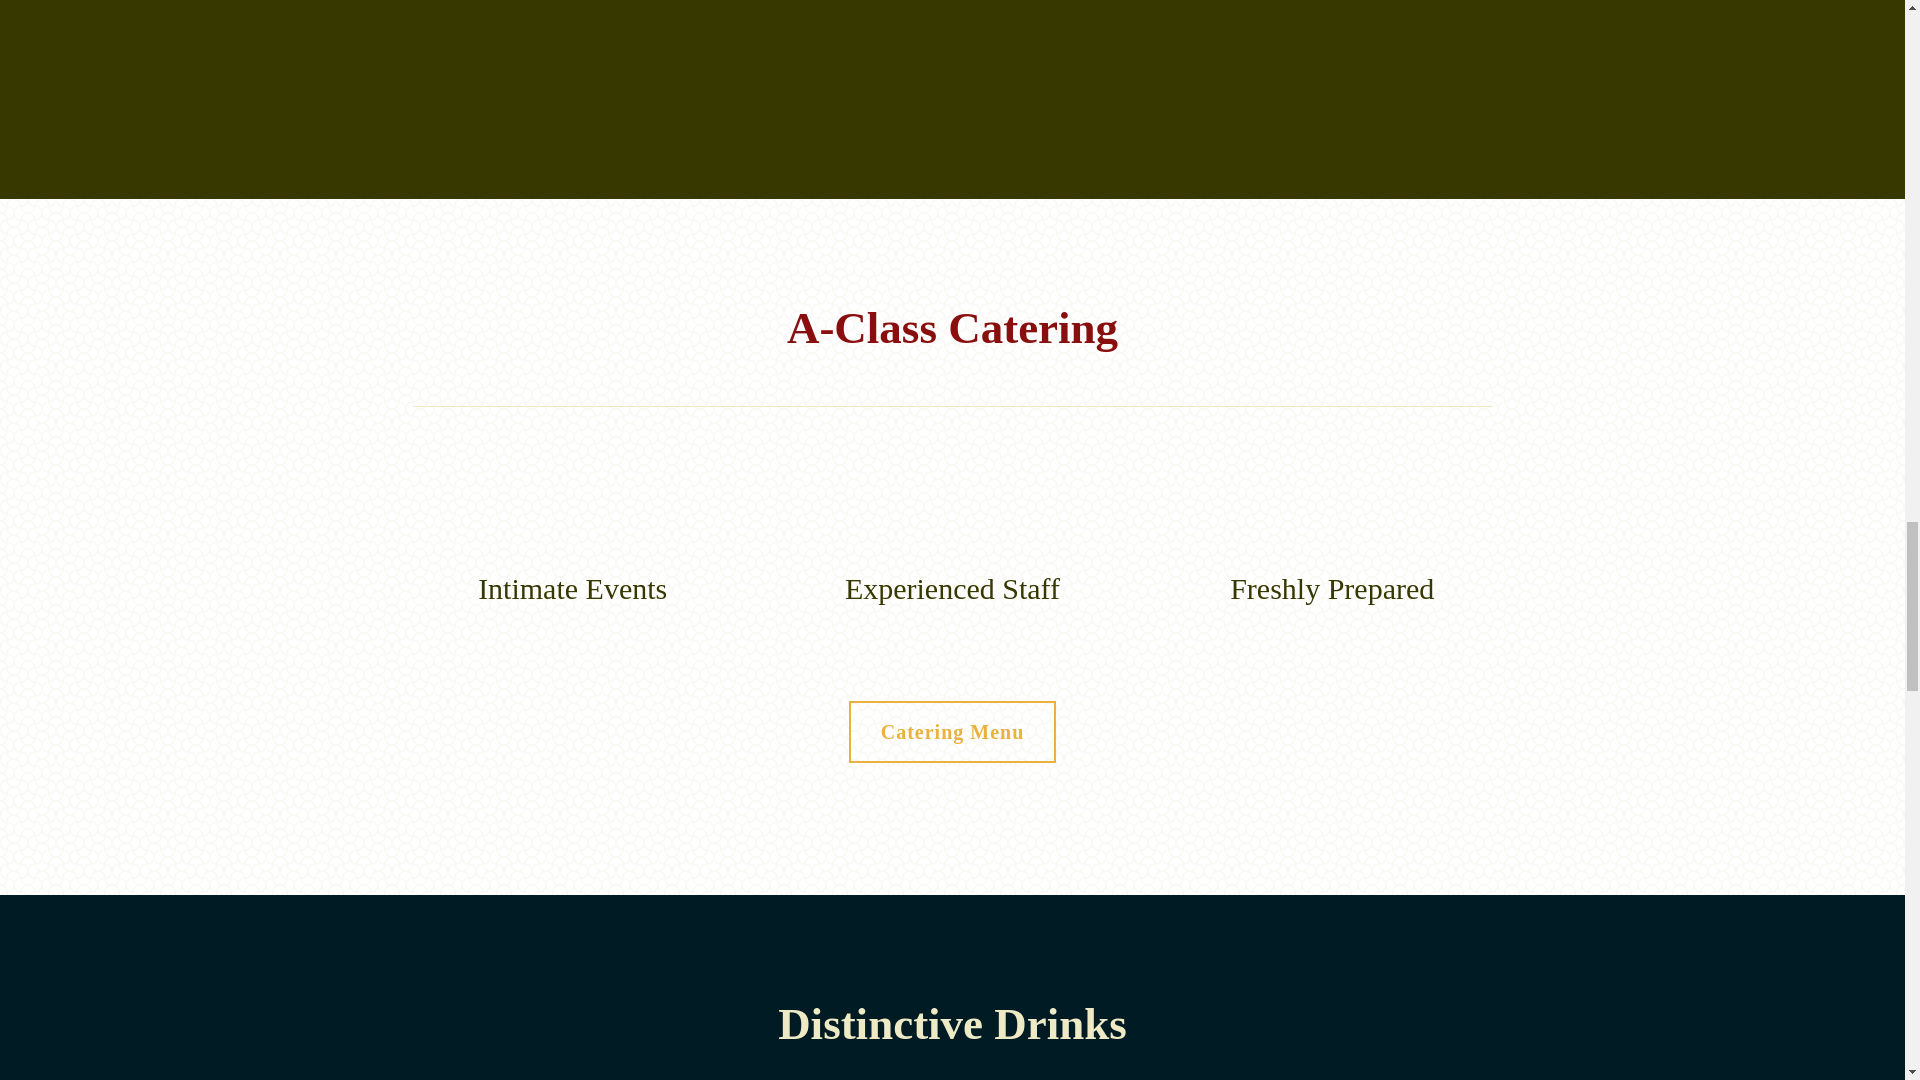 The height and width of the screenshot is (1080, 1920). What do you see at coordinates (952, 731) in the screenshot?
I see `Catering Menu` at bounding box center [952, 731].